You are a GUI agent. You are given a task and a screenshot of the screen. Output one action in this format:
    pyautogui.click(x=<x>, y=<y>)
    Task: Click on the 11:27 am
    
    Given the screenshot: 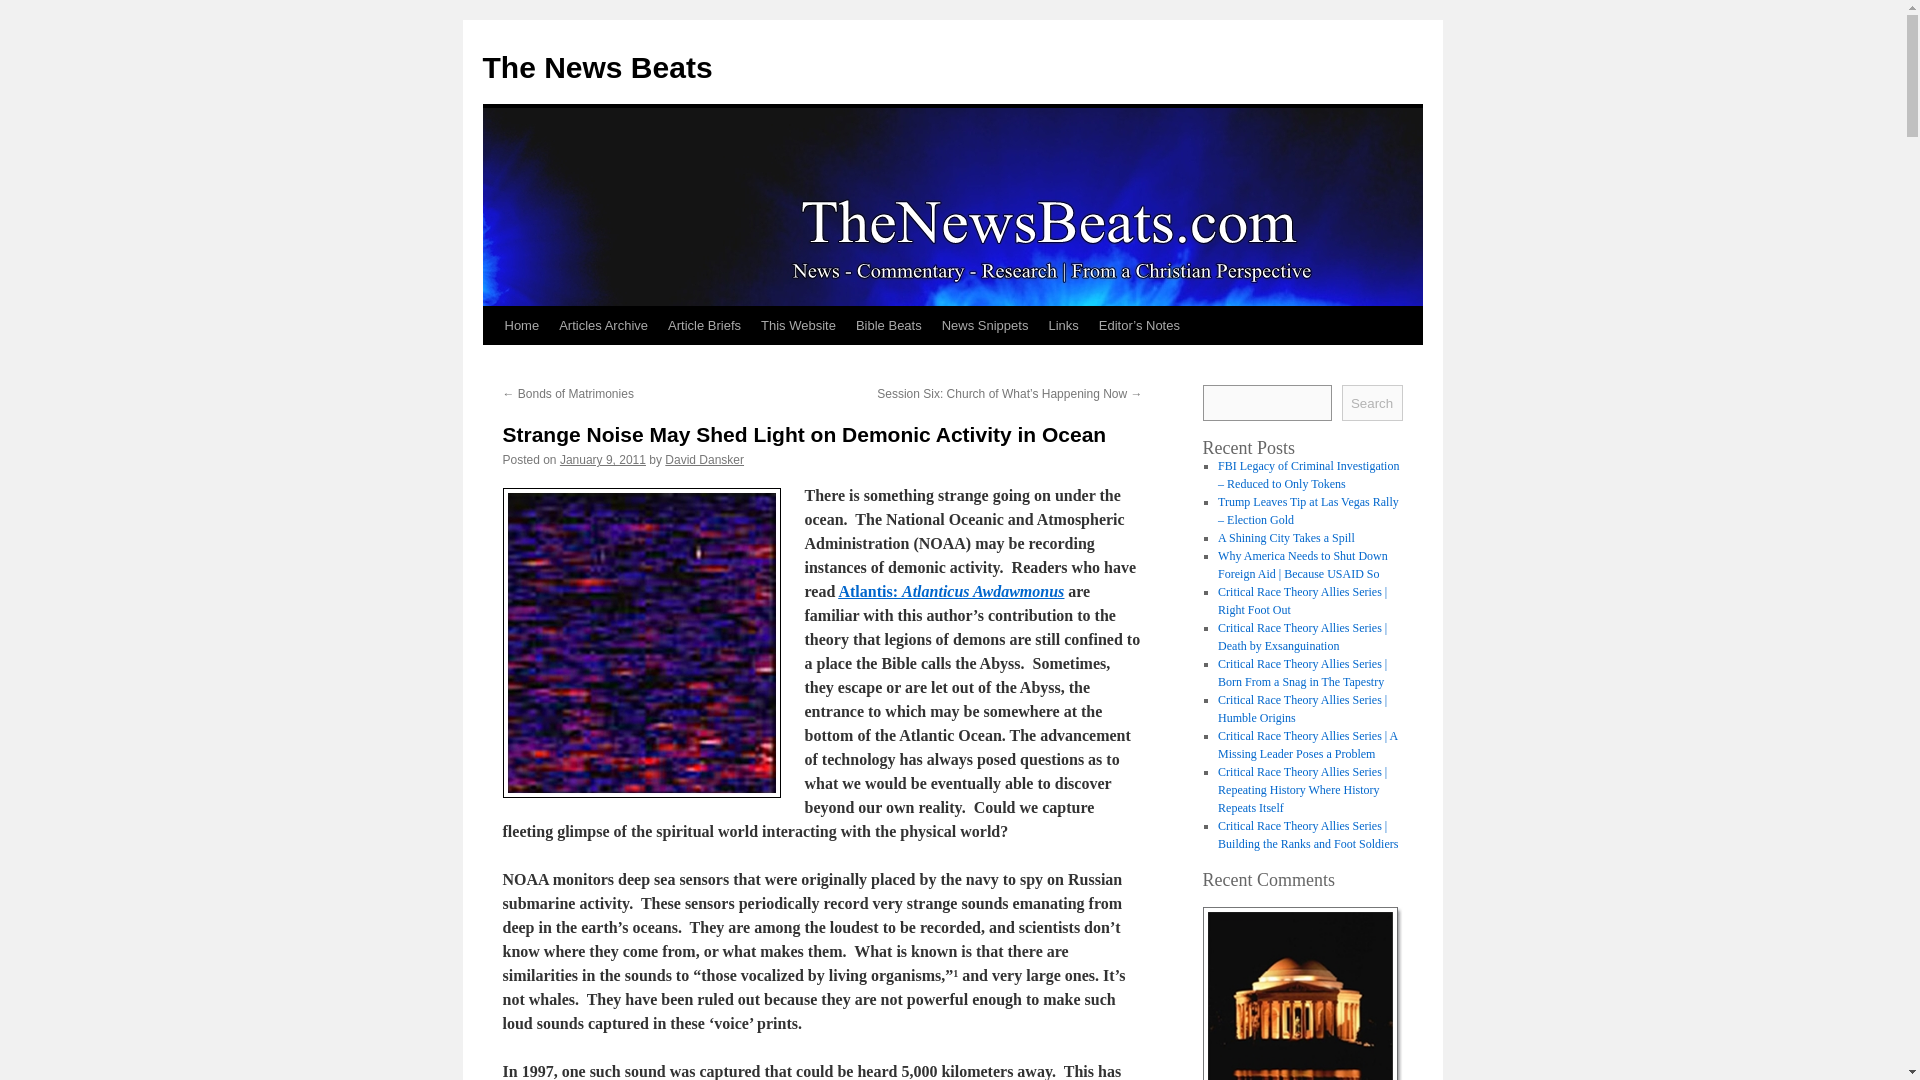 What is the action you would take?
    pyautogui.click(x=602, y=459)
    